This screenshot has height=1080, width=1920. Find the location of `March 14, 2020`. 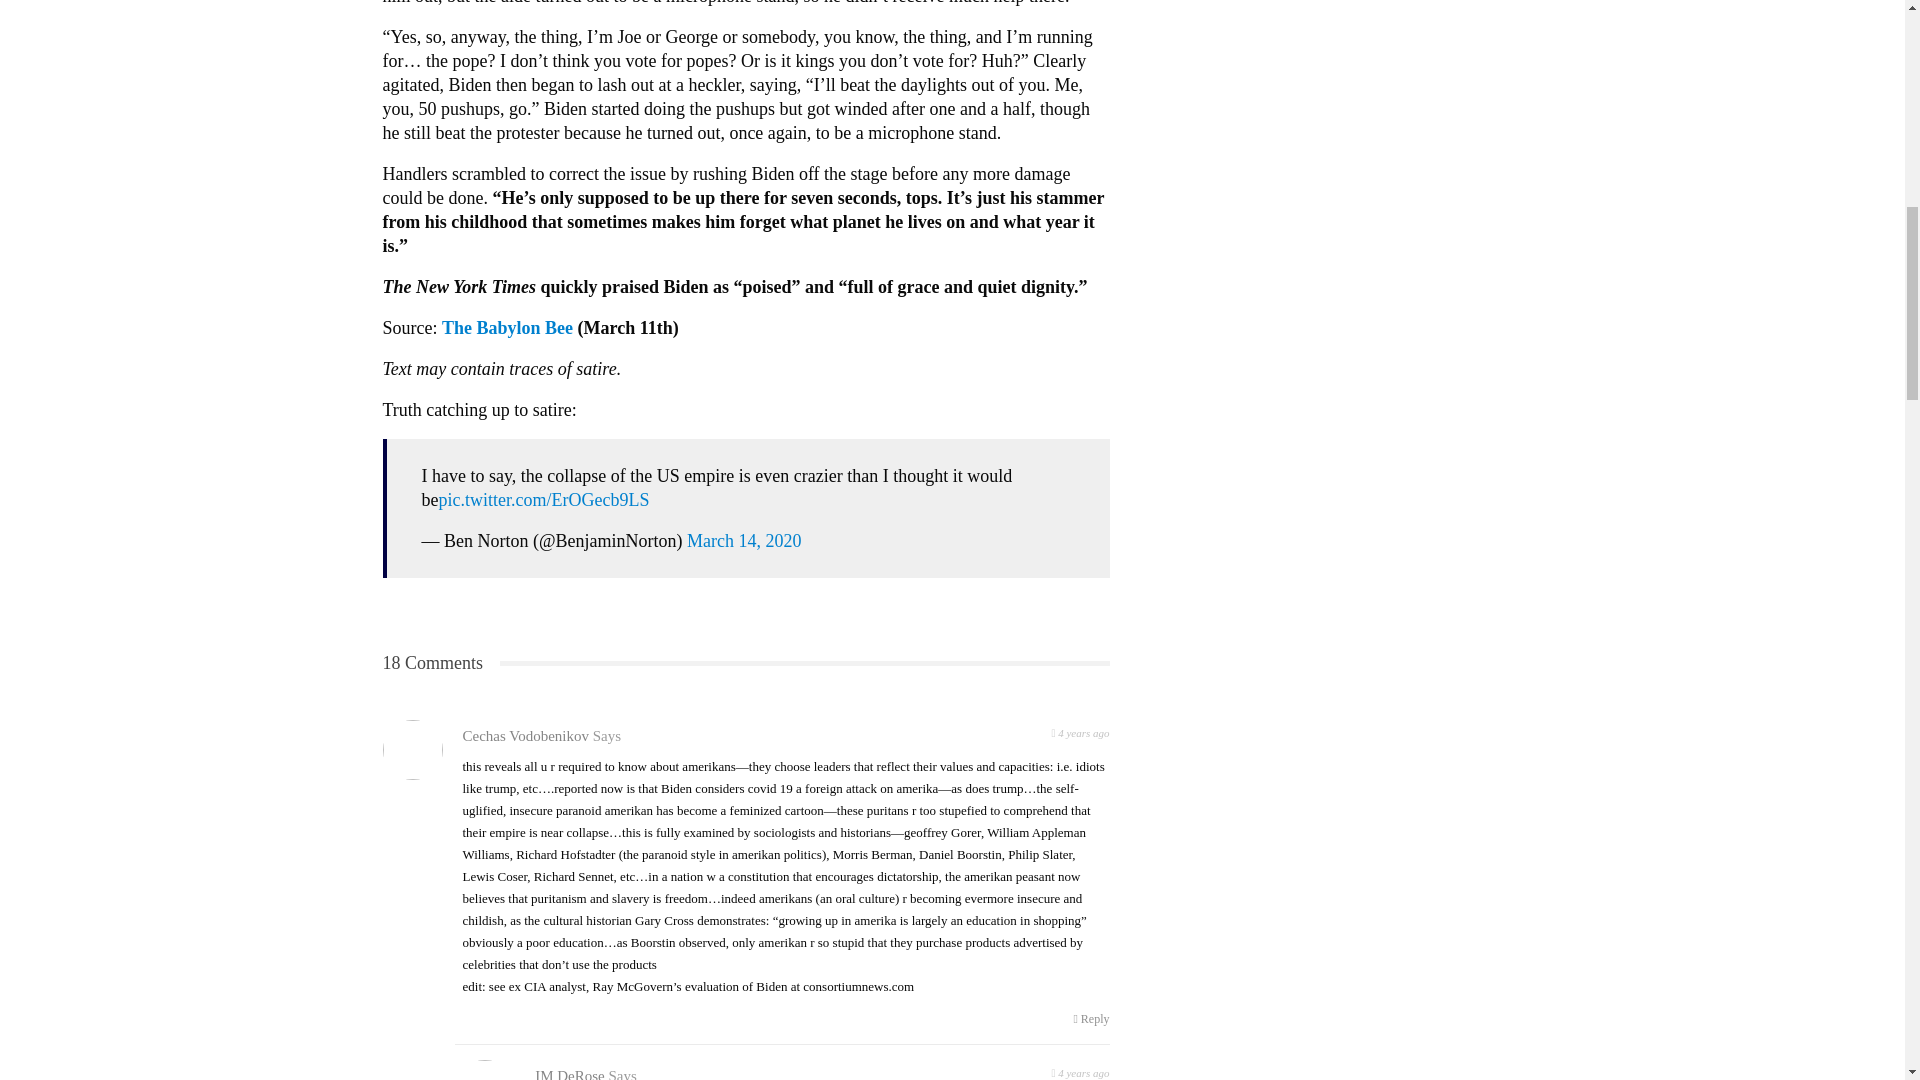

March 14, 2020 is located at coordinates (744, 540).